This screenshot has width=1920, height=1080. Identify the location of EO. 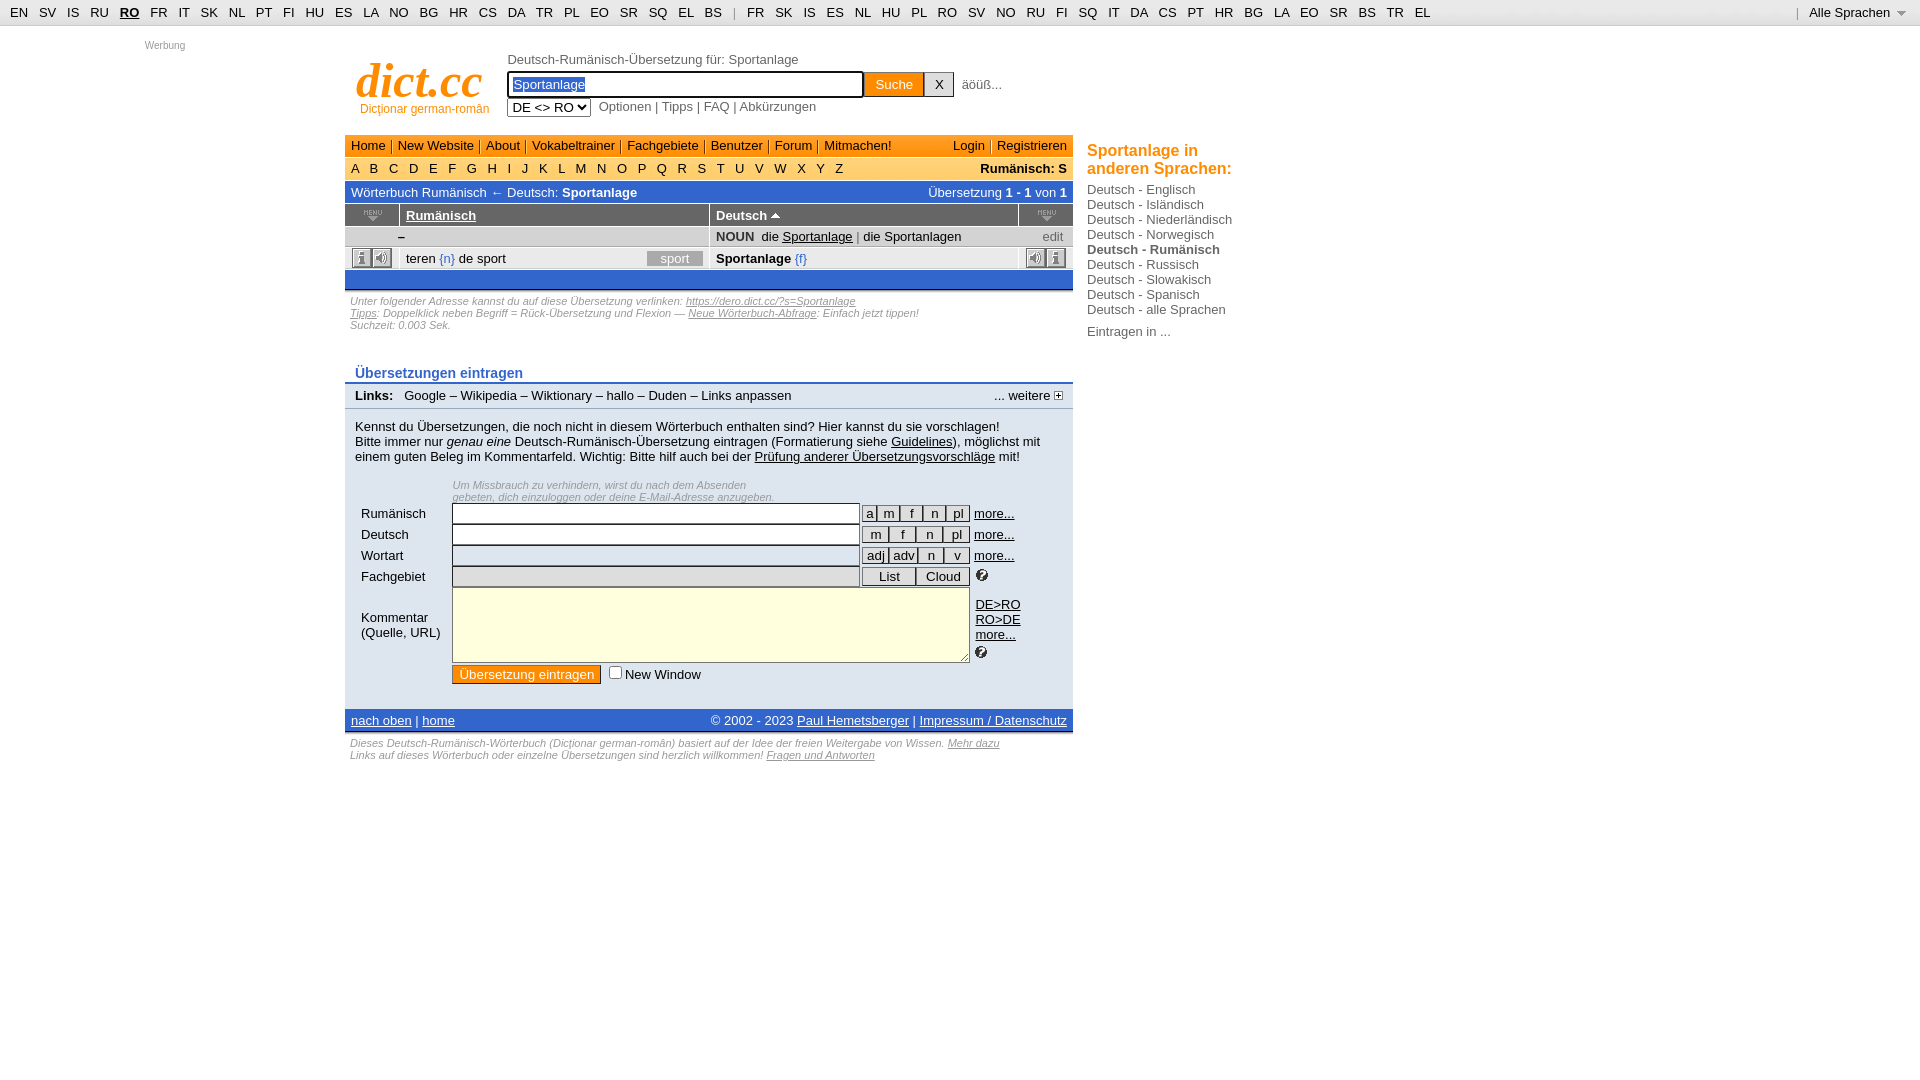
(1310, 12).